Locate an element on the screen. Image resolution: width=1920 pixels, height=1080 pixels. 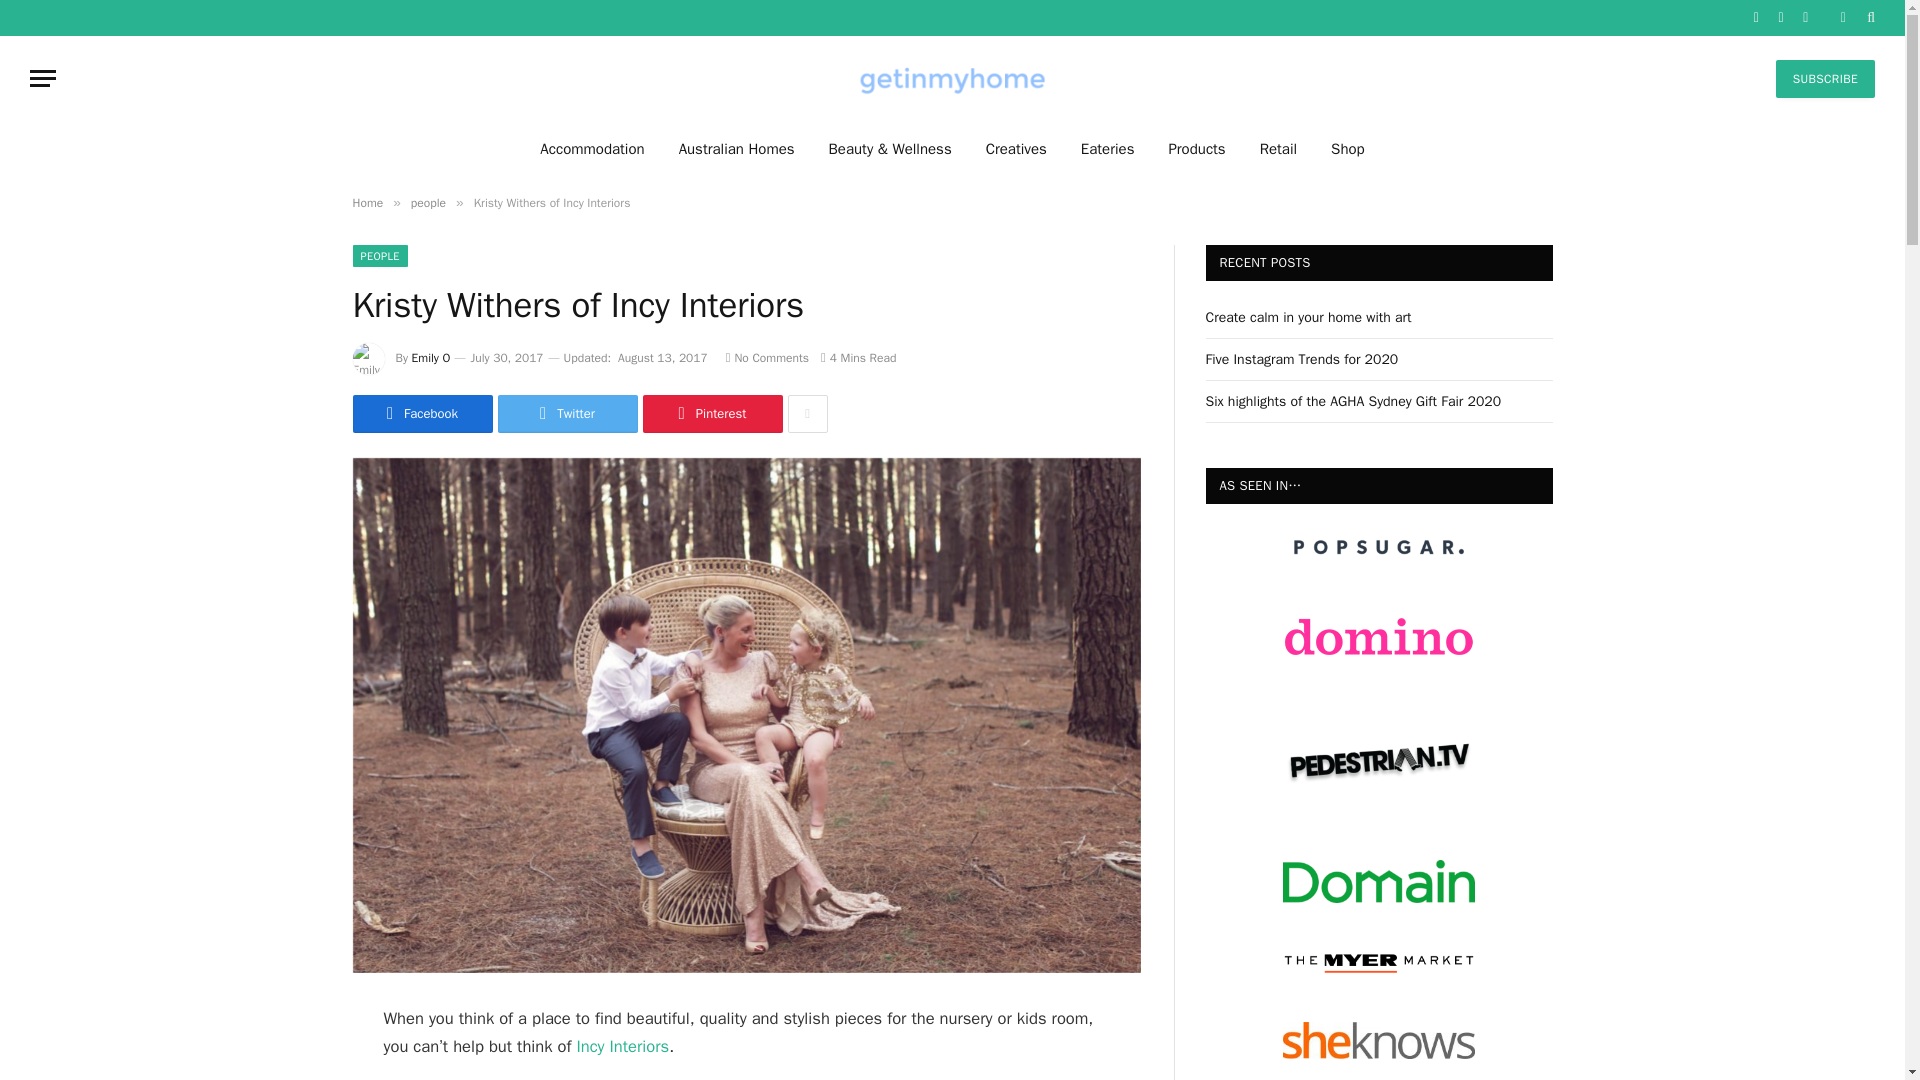
Accommodation is located at coordinates (591, 148).